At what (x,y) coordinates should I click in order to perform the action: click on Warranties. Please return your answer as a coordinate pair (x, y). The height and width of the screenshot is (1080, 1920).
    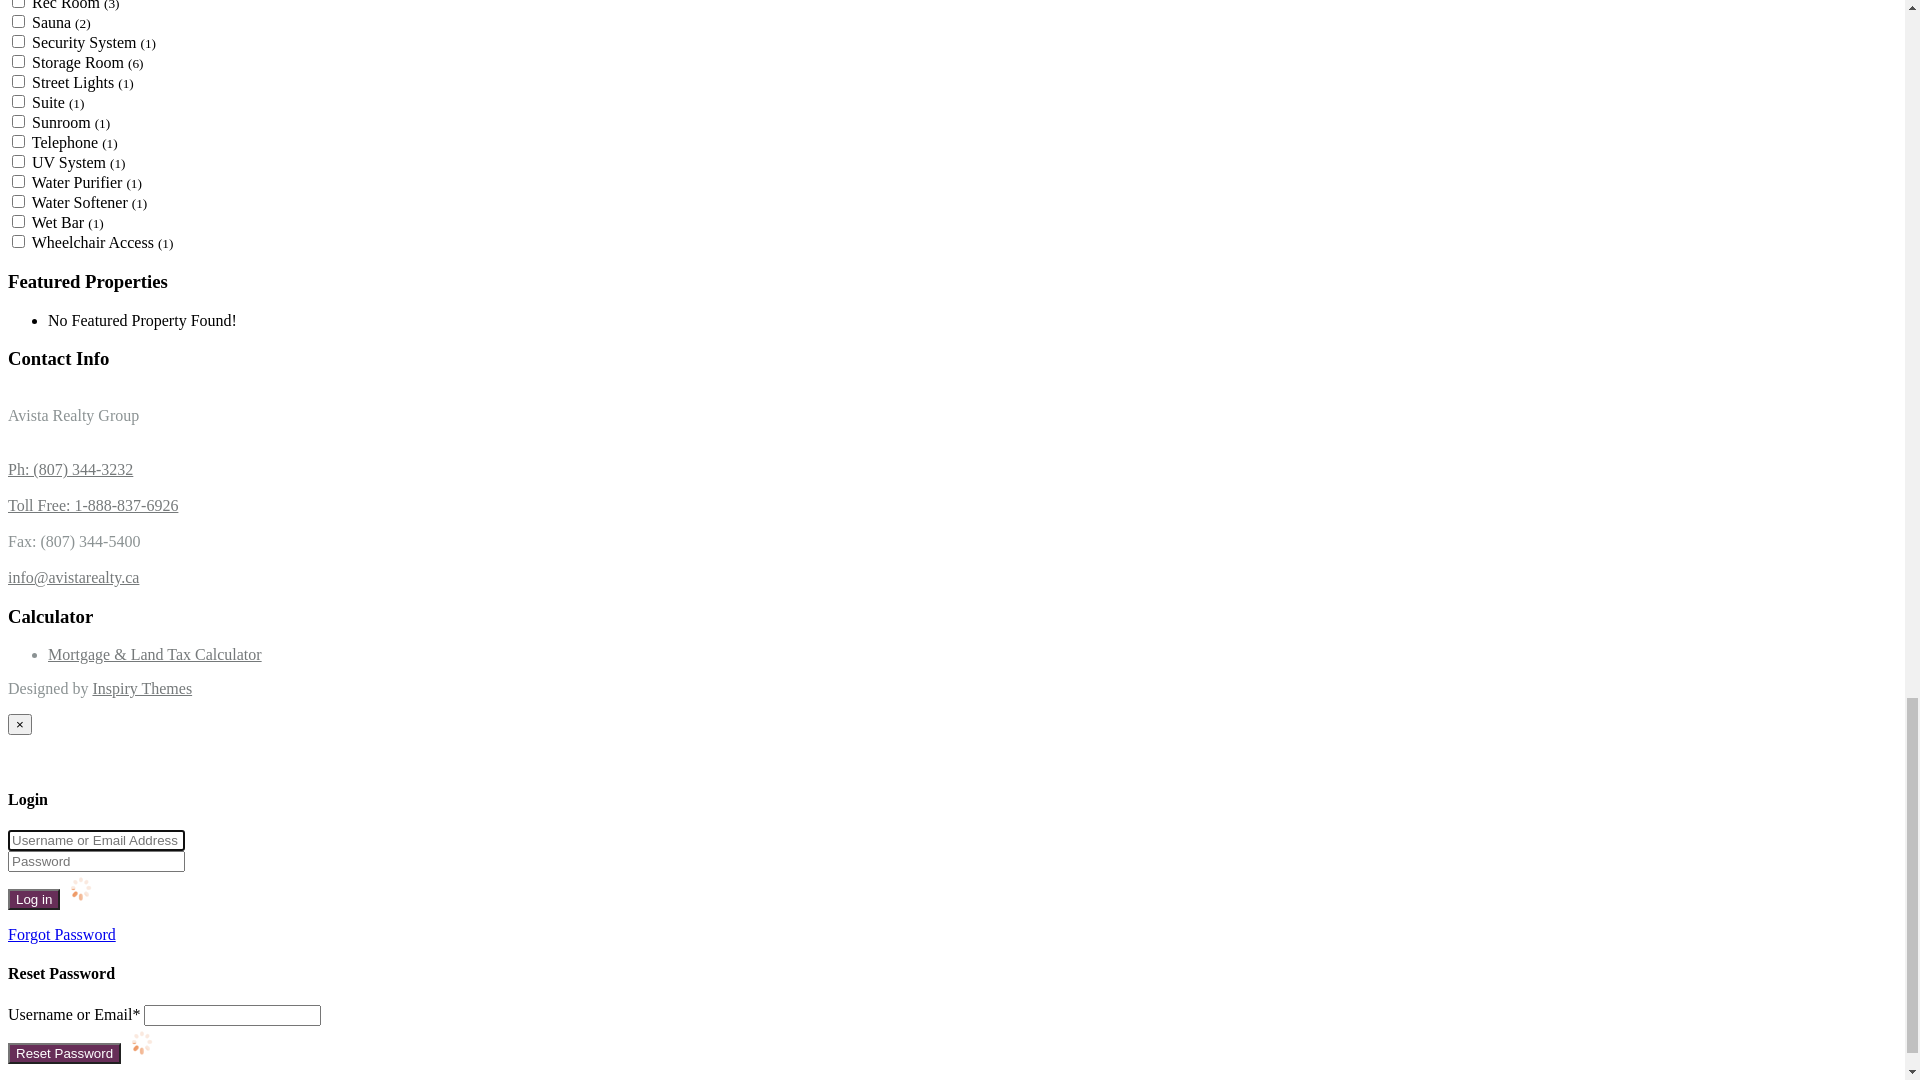
    Looking at the image, I should click on (122, 664).